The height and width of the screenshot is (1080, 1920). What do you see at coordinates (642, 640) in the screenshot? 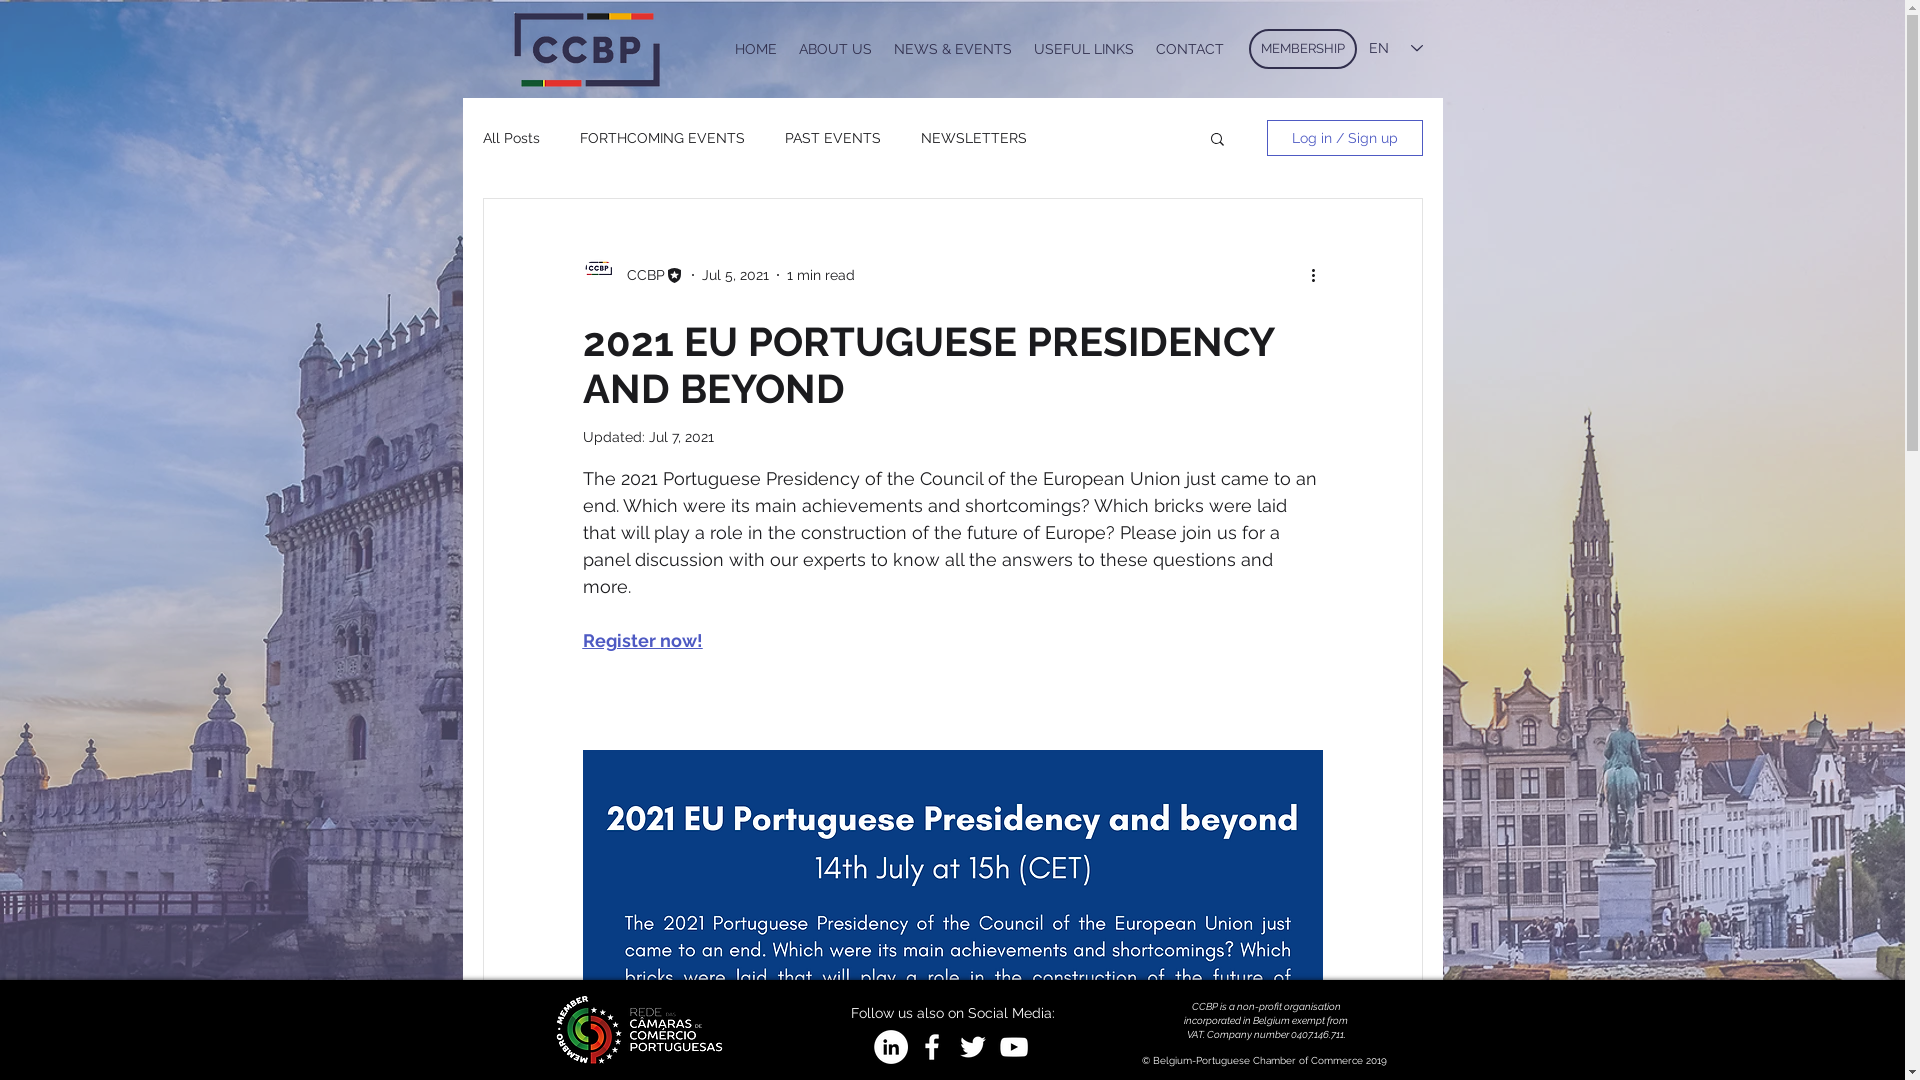
I see `Register now!` at bounding box center [642, 640].